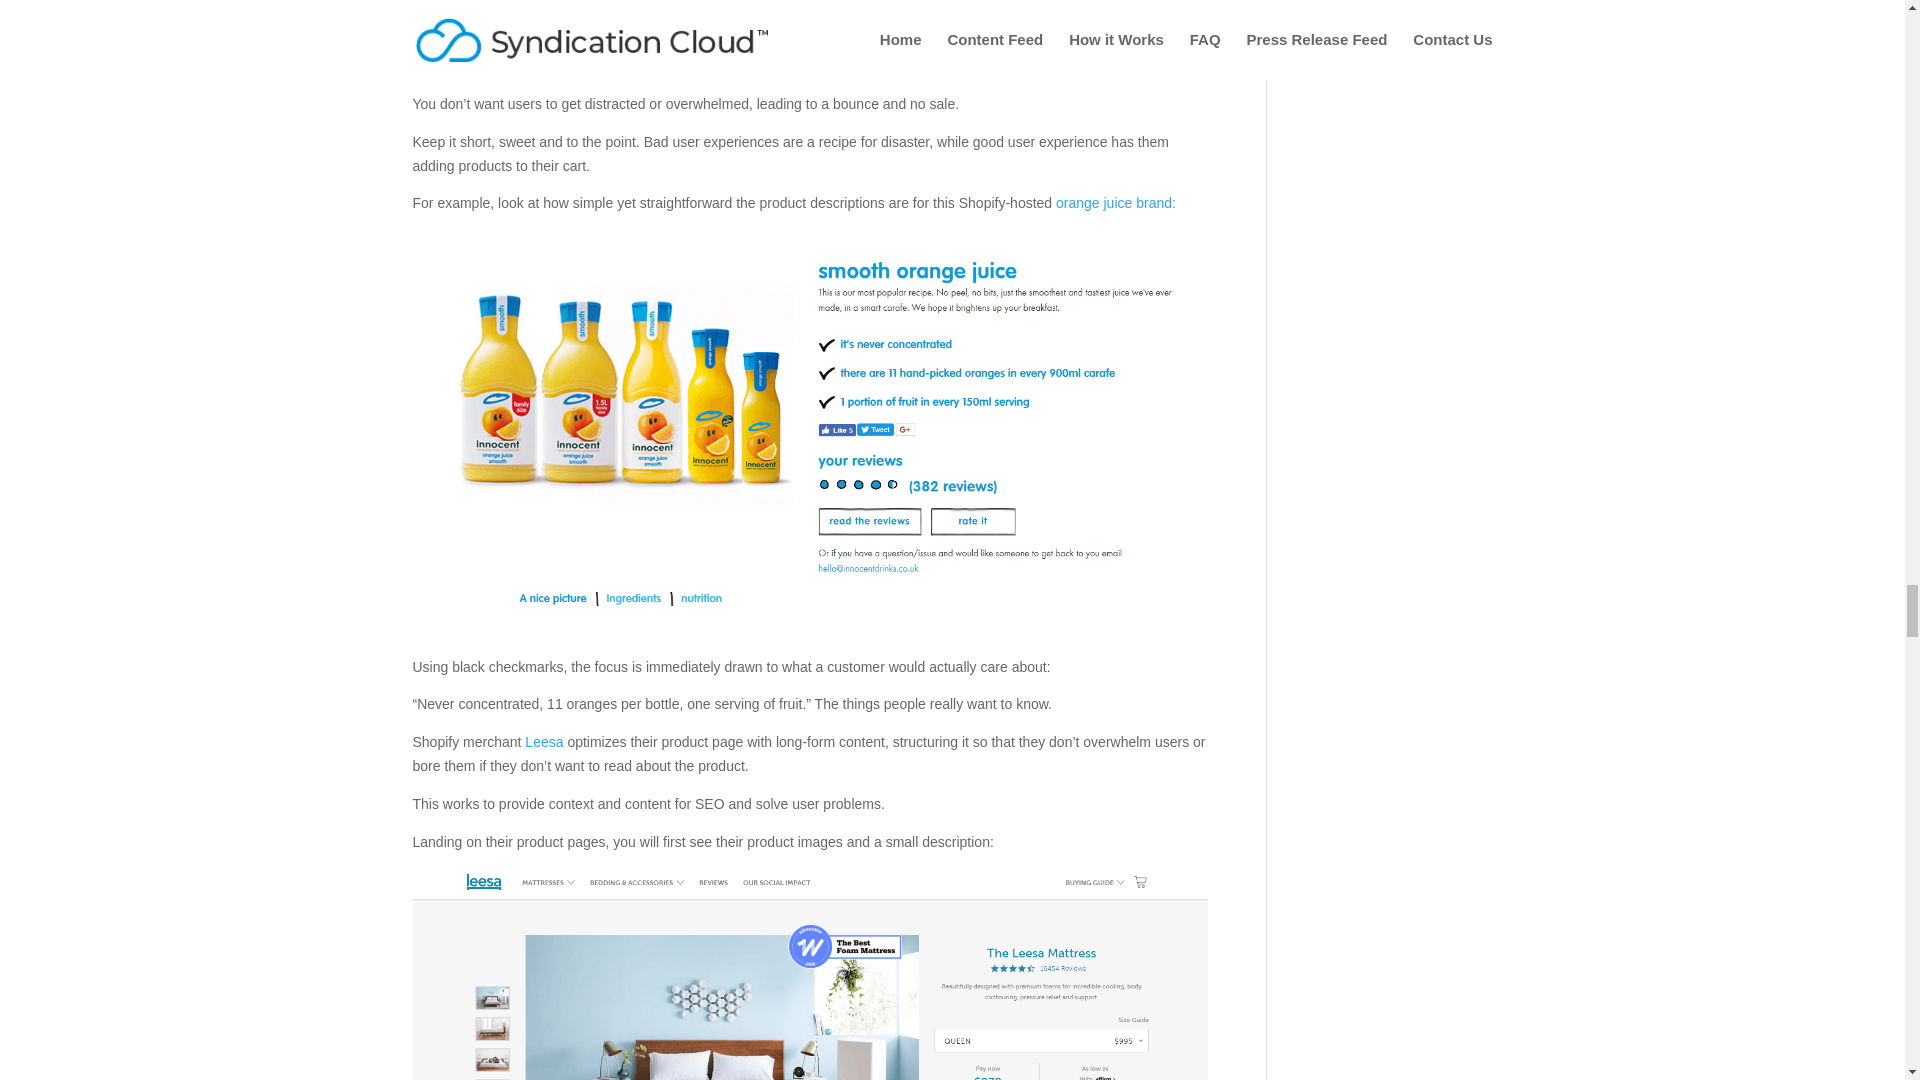  I want to click on Leesa, so click(543, 742).